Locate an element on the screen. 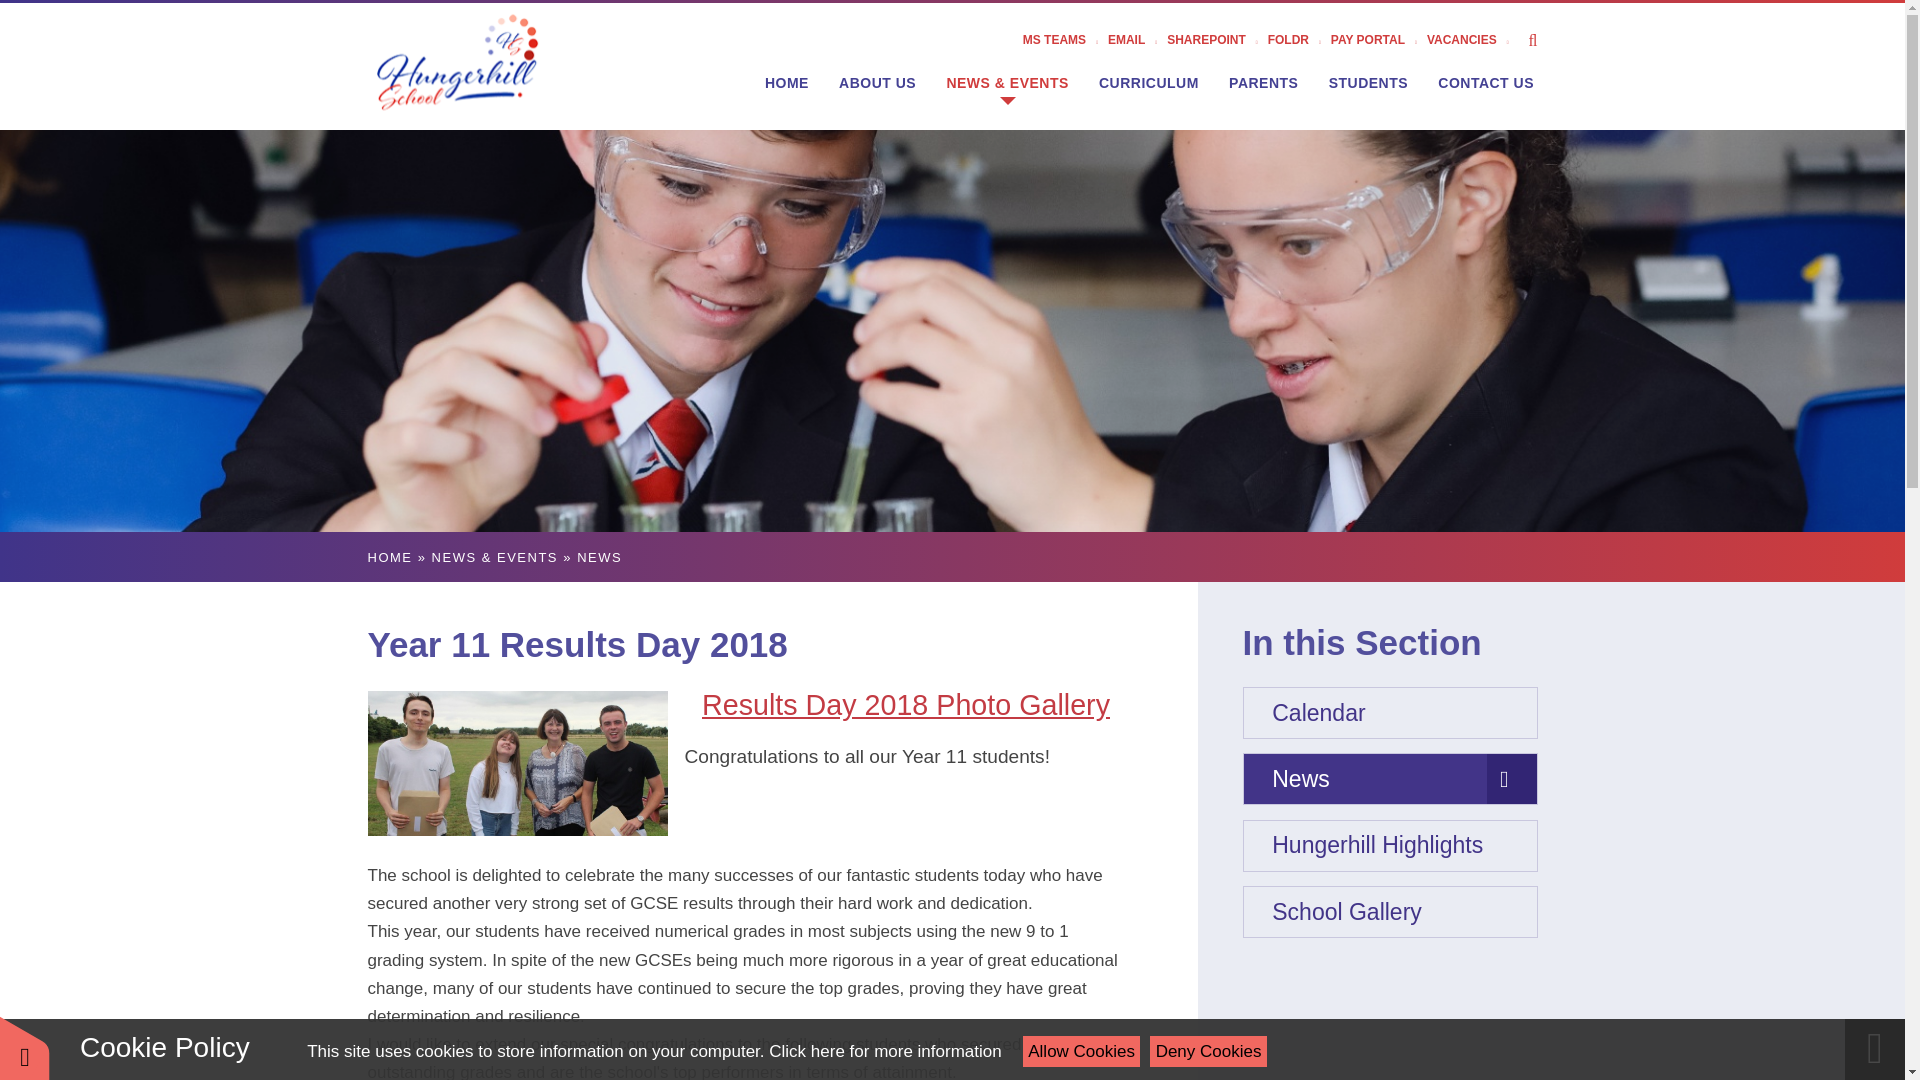  Allow Cookies is located at coordinates (1082, 1051).